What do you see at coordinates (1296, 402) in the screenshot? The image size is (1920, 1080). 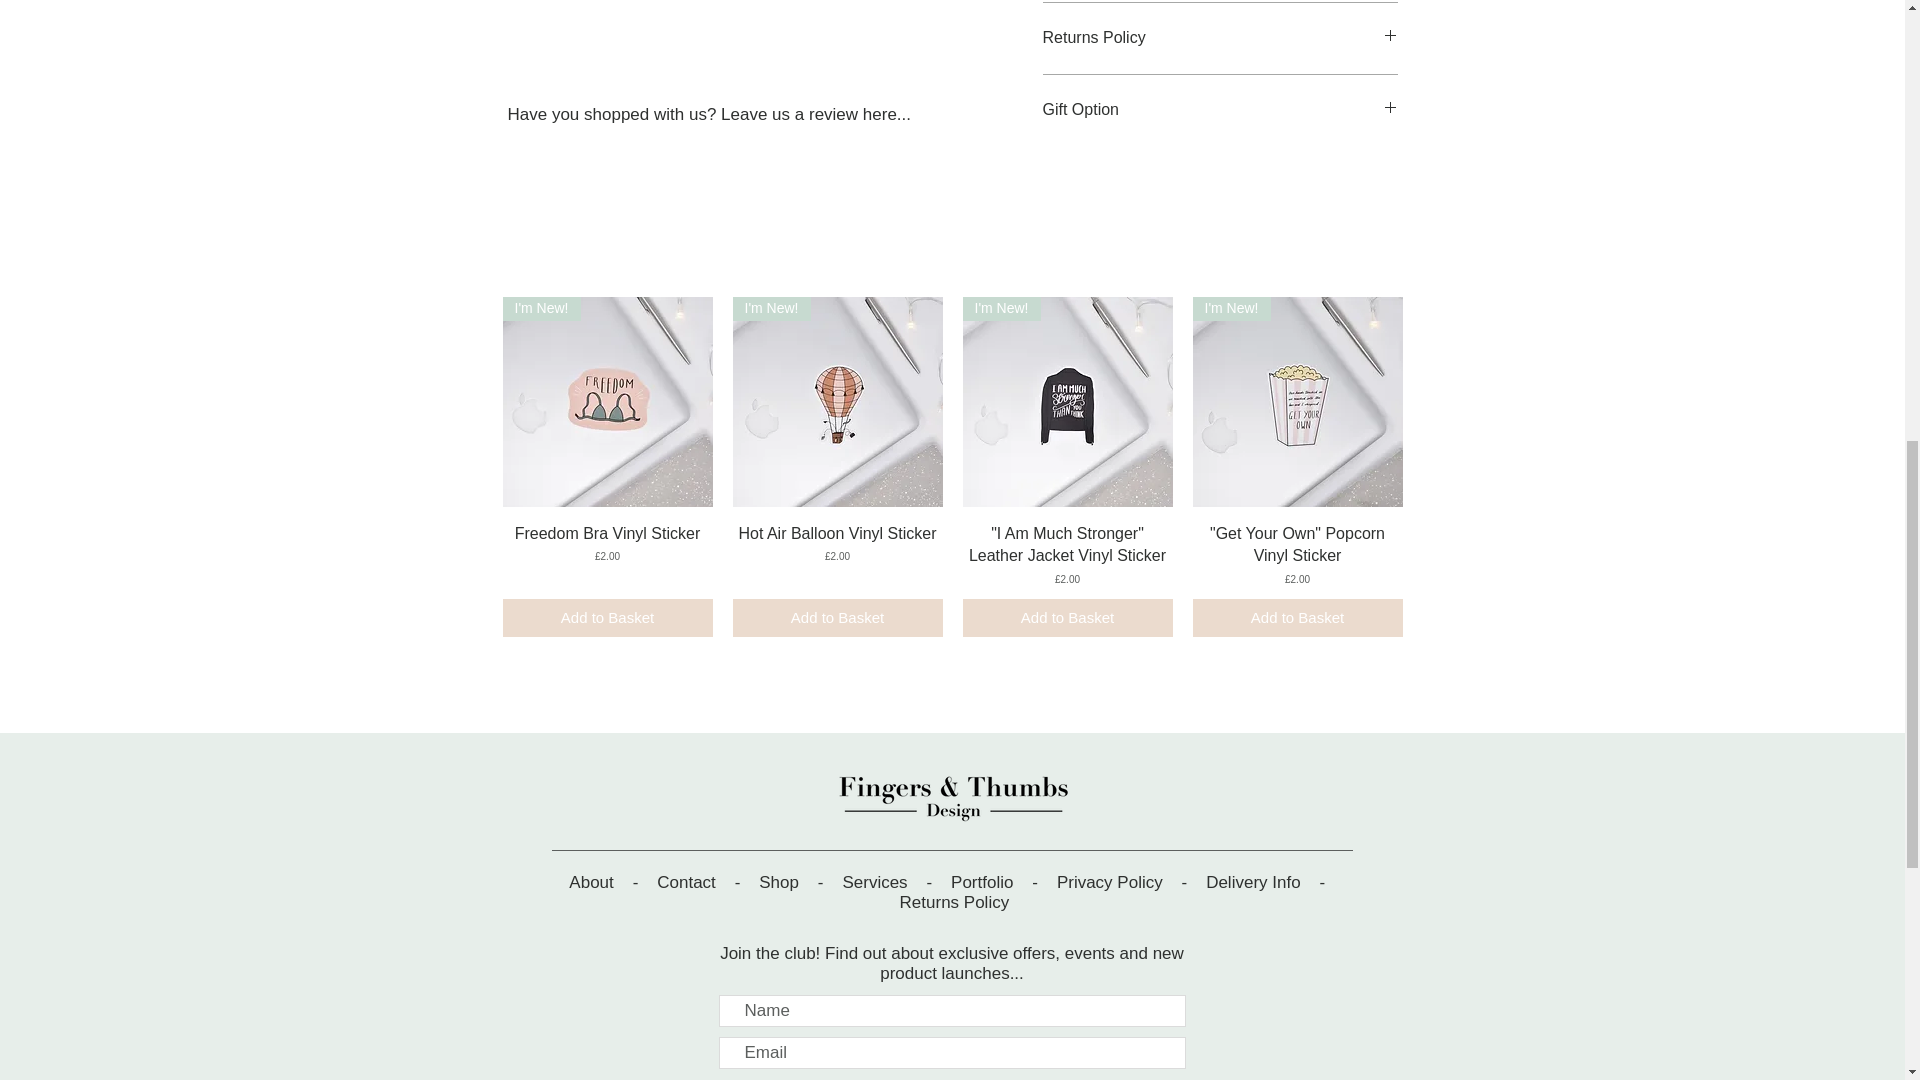 I see `I'm New!` at bounding box center [1296, 402].